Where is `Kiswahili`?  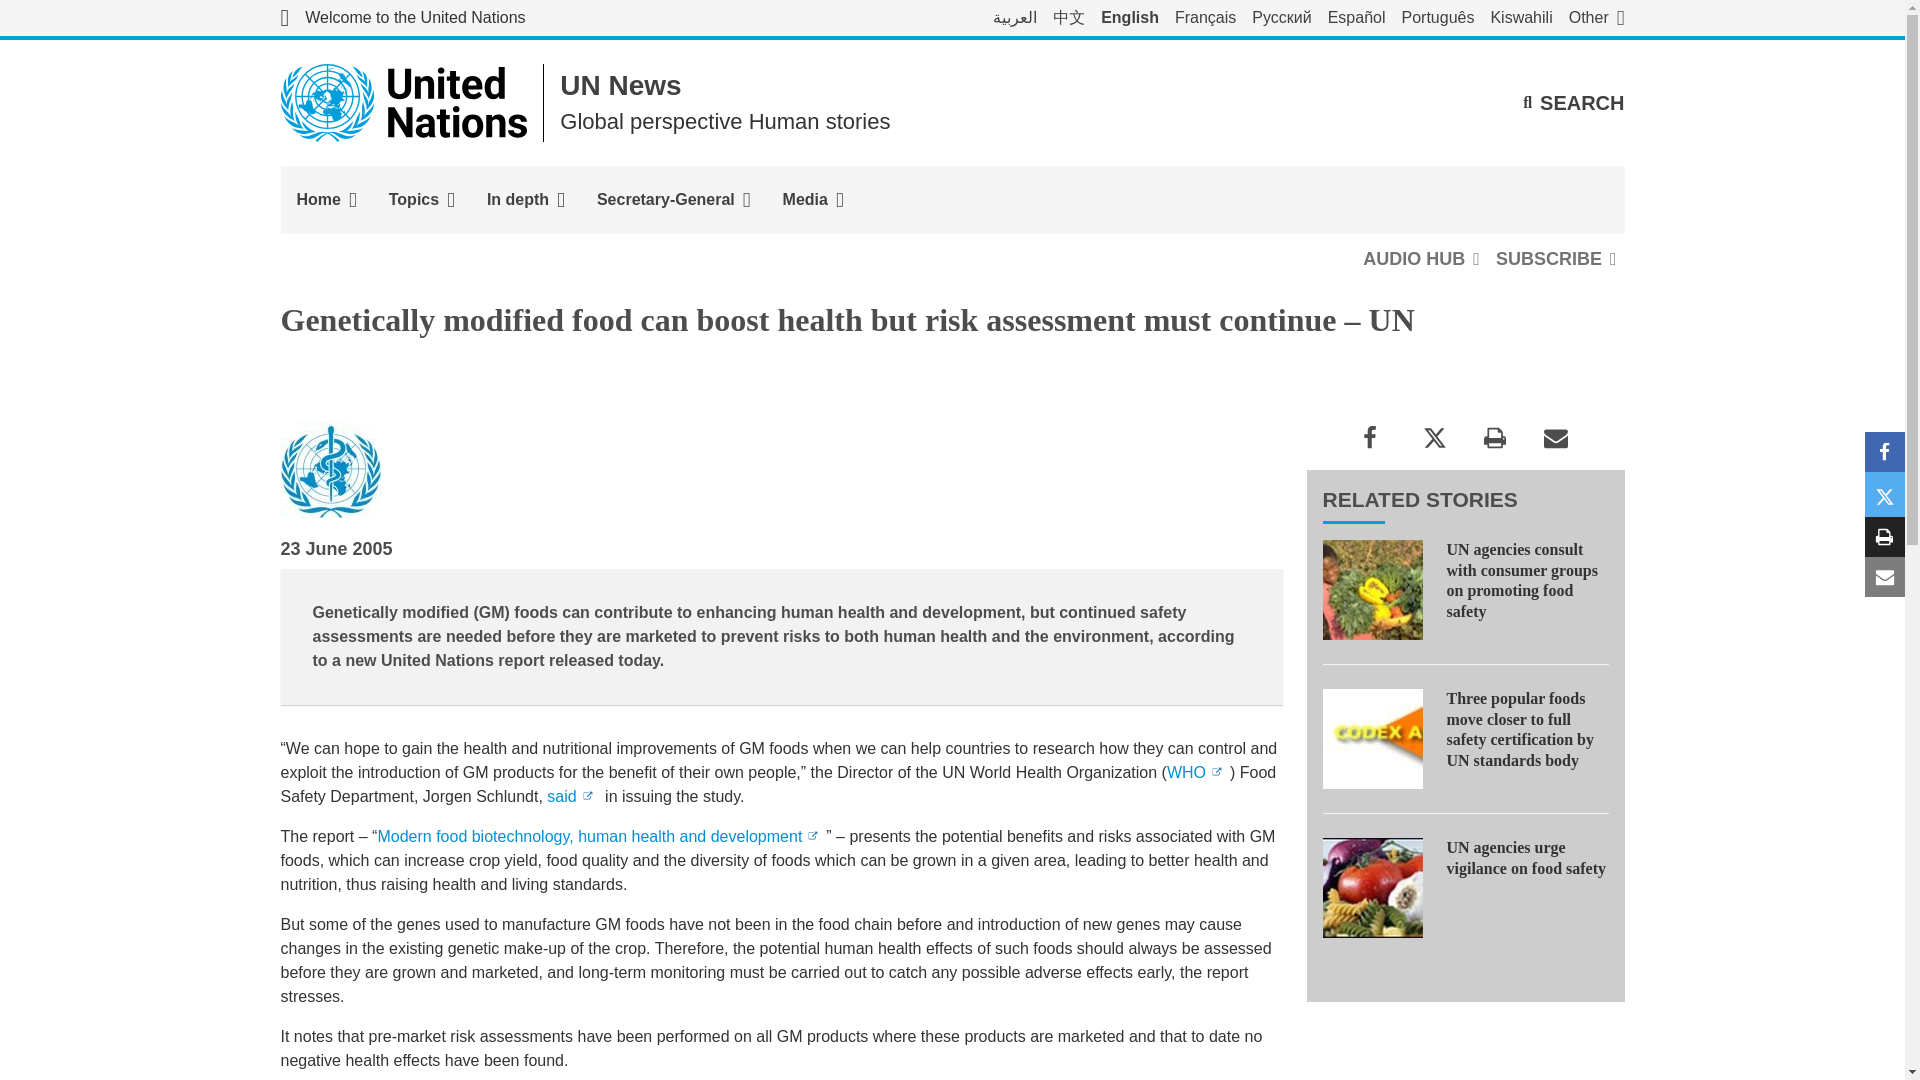 Kiswahili is located at coordinates (1520, 18).